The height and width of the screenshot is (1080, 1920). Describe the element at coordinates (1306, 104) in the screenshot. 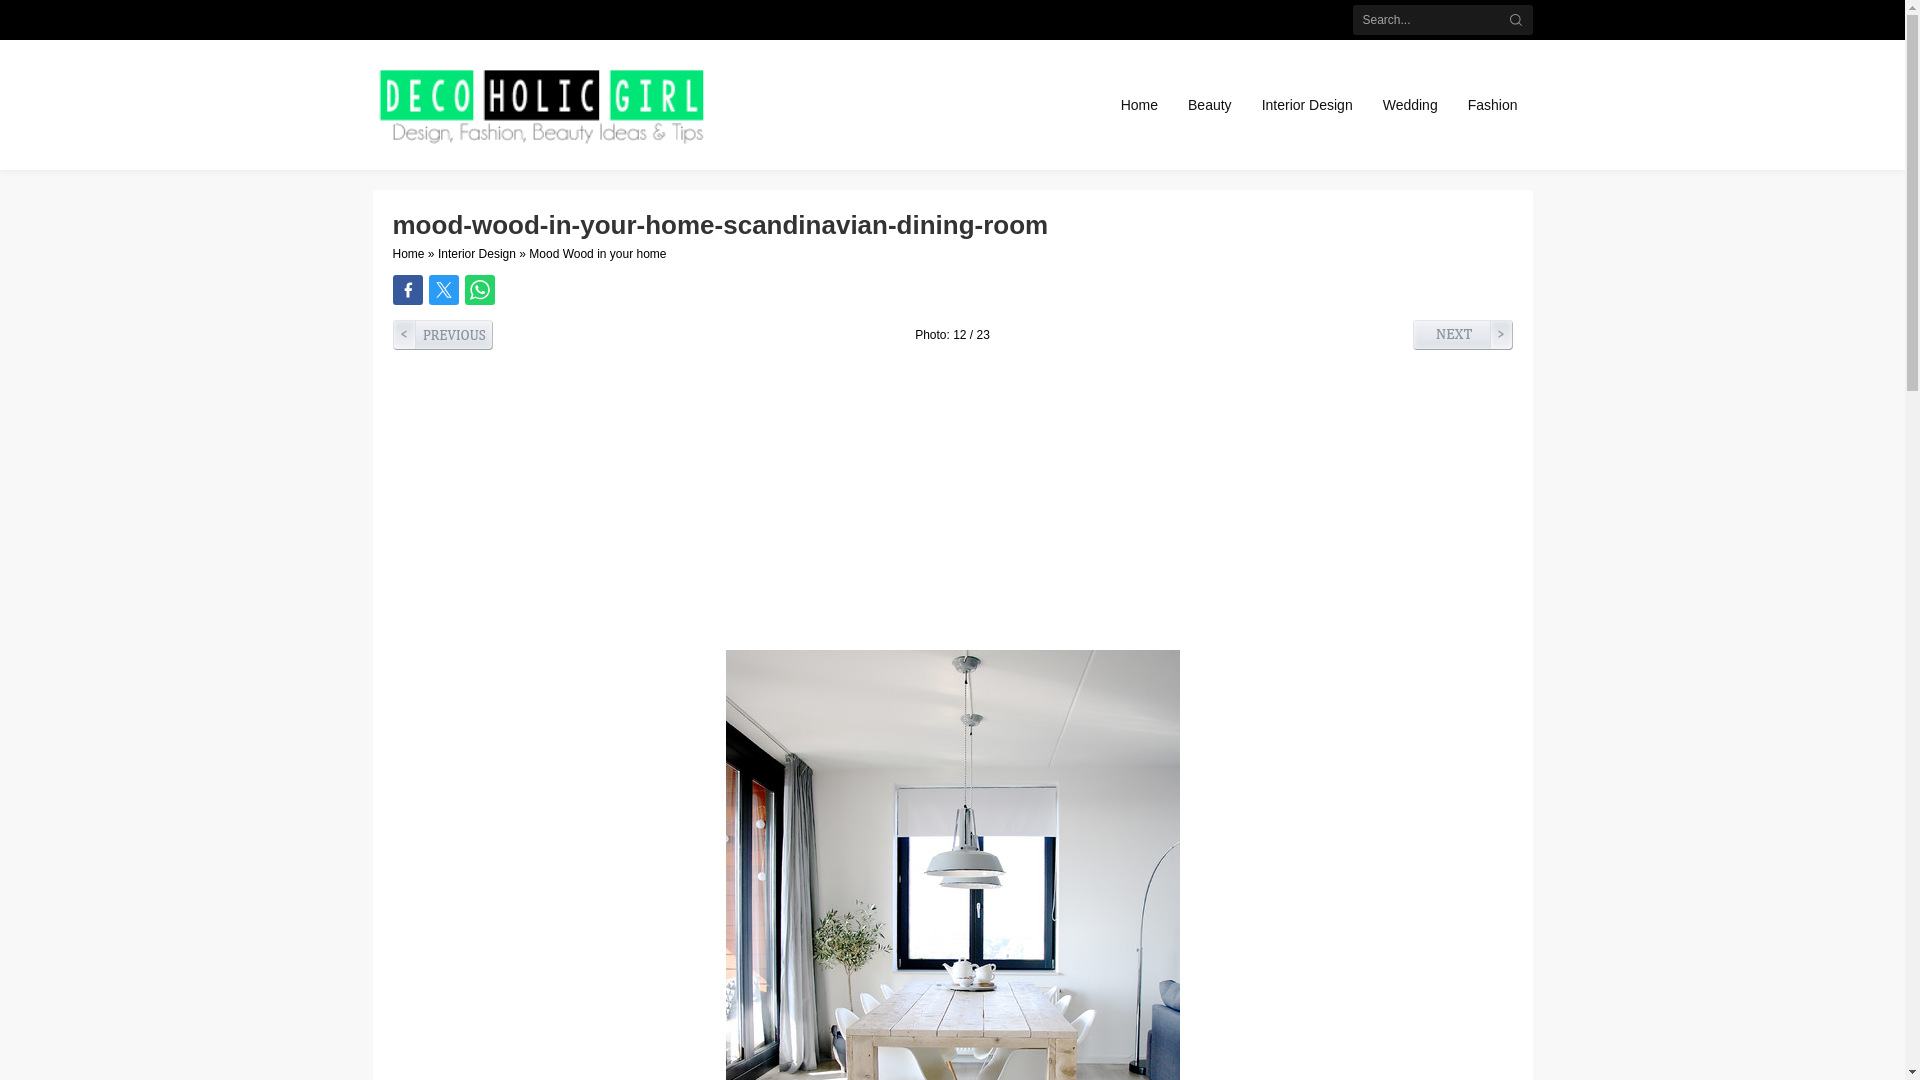

I see `Interior Design` at that location.